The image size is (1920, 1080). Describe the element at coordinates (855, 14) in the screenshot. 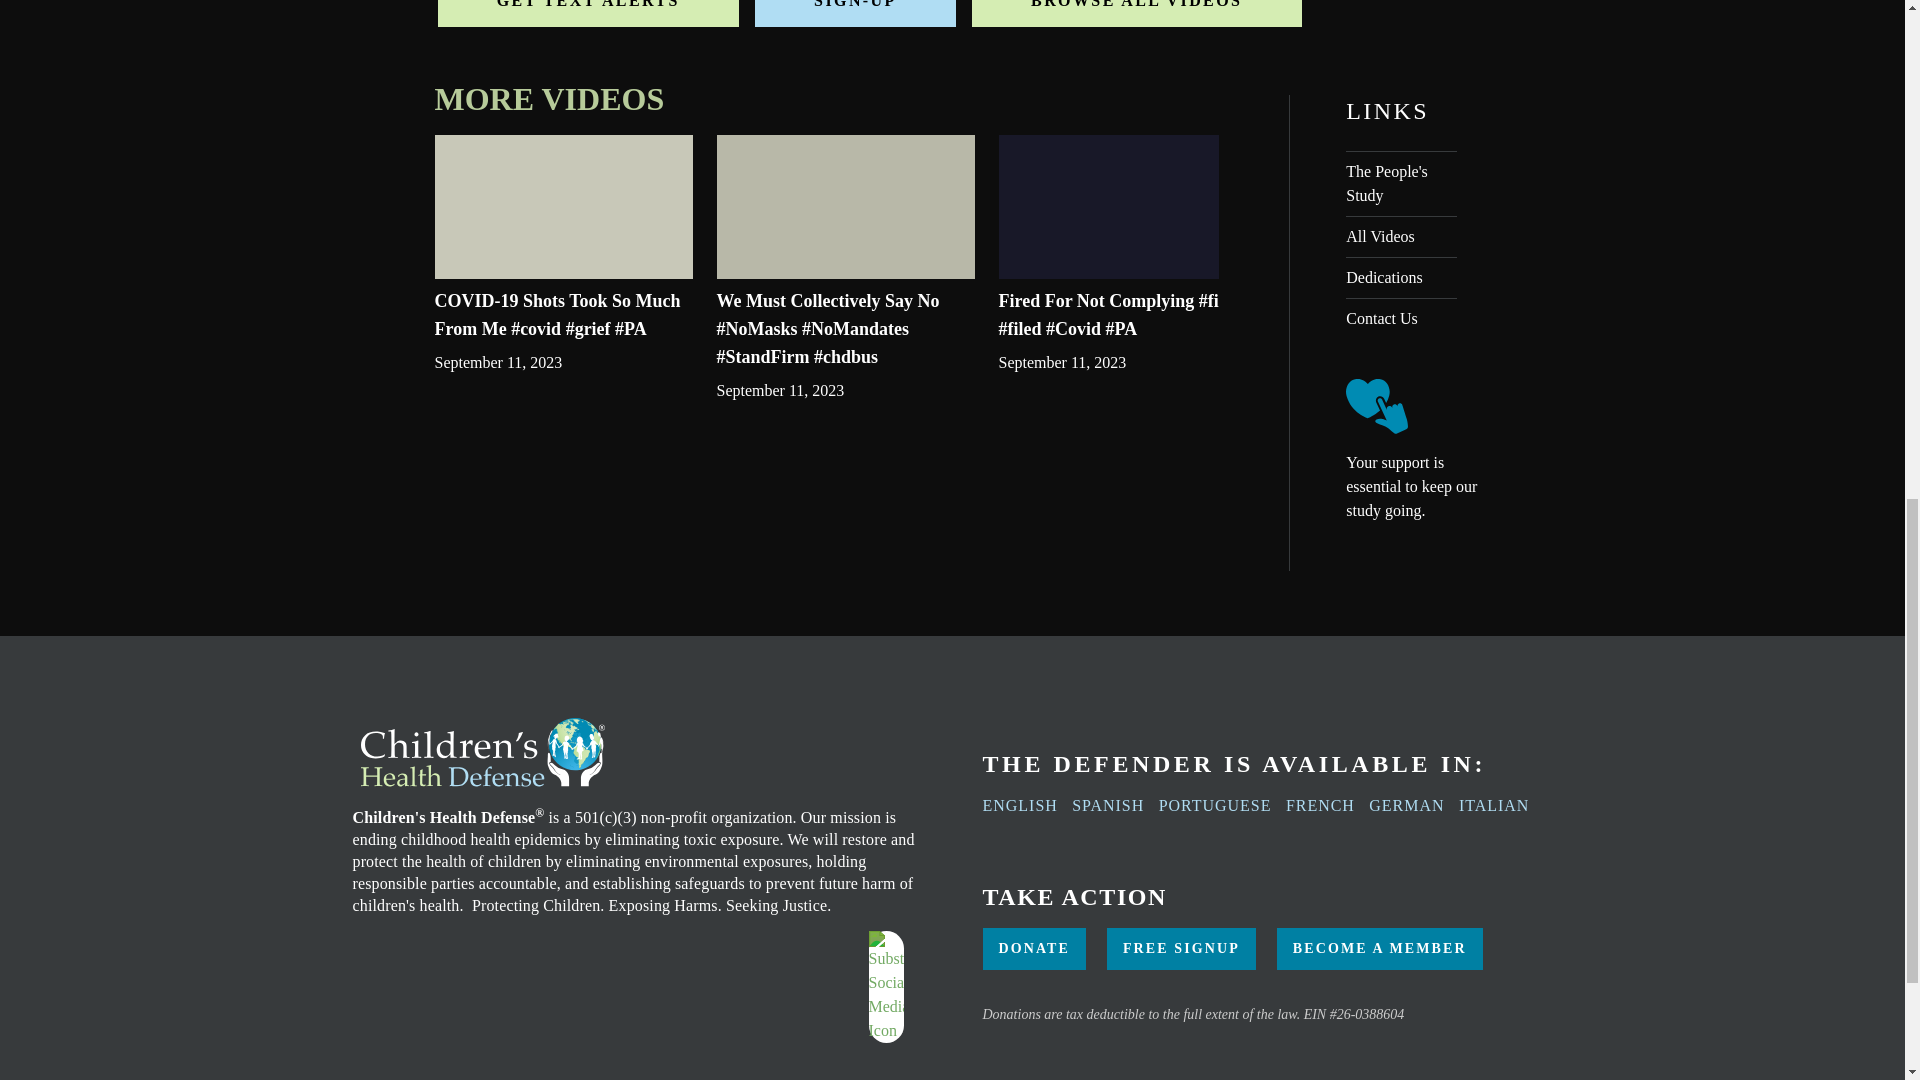

I see `SIGN-UP` at that location.